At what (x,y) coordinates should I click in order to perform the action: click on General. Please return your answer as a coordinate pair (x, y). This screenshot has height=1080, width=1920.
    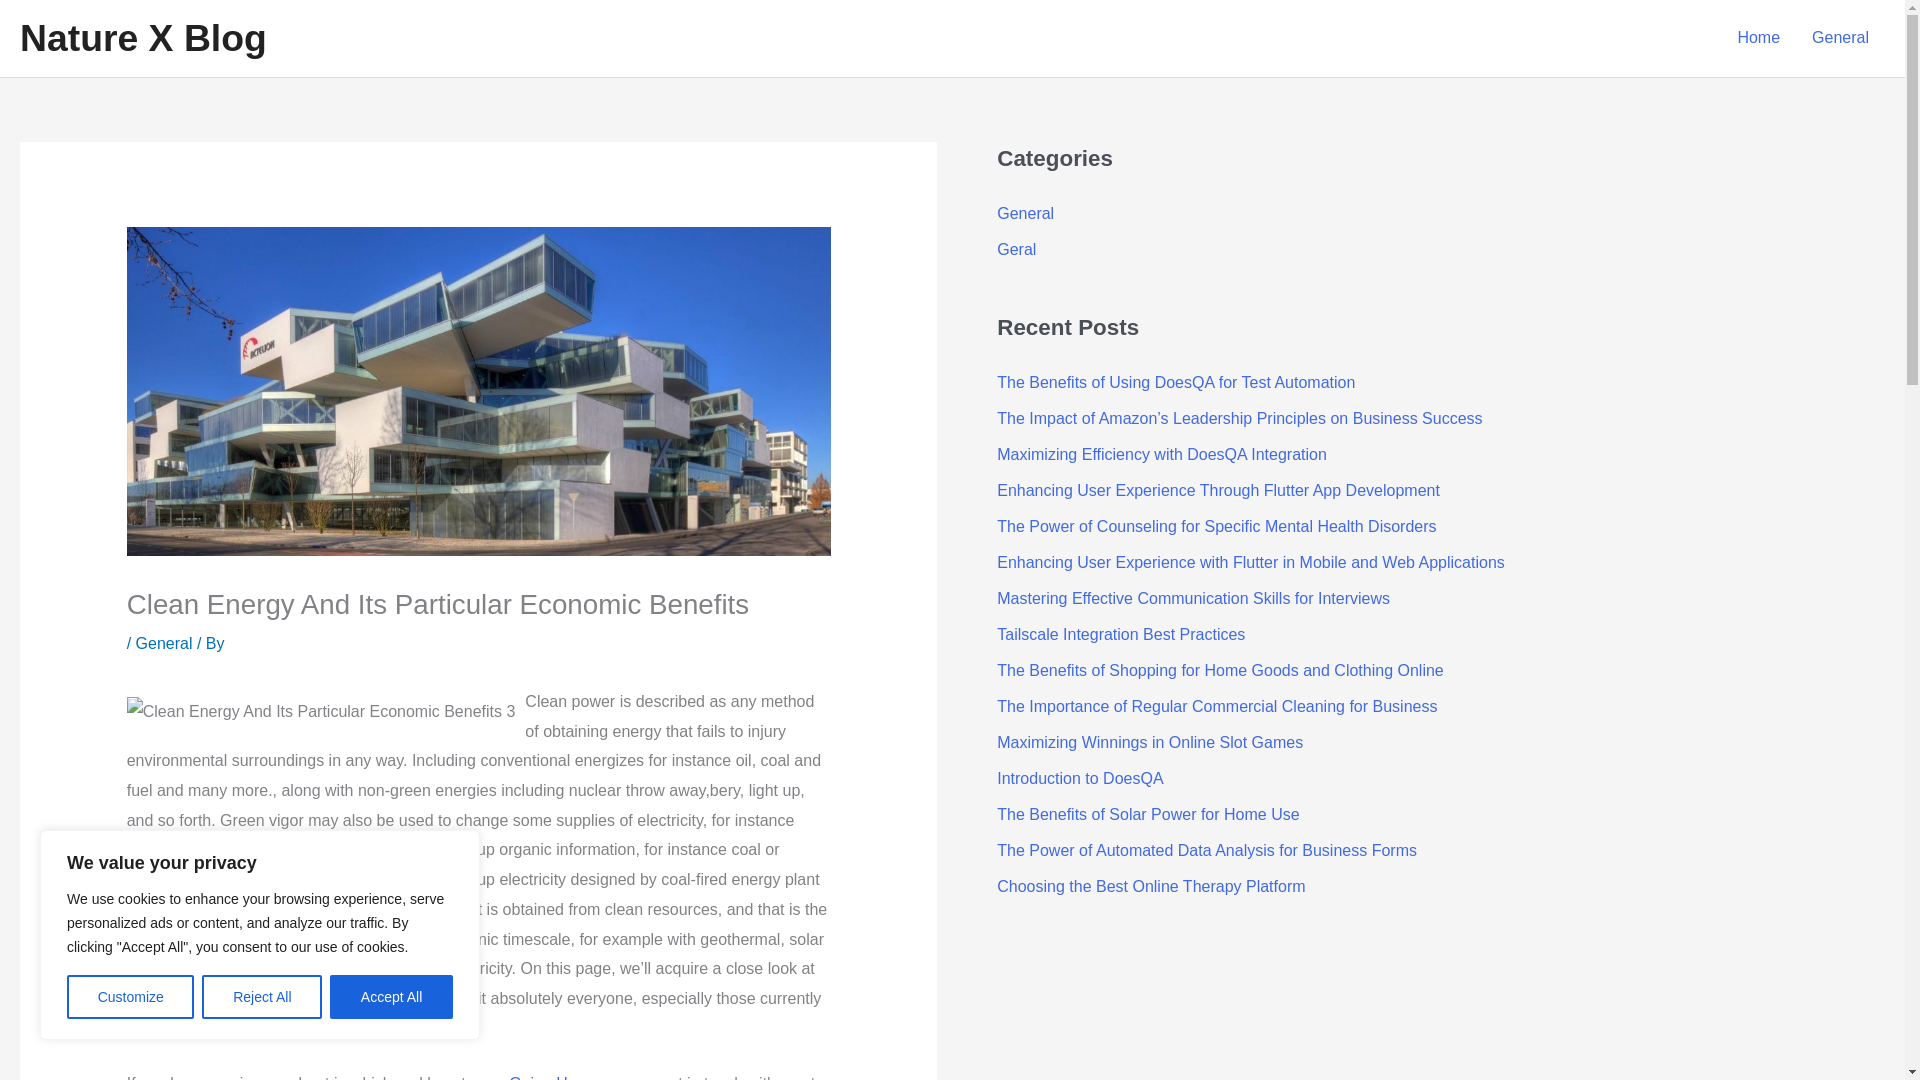
    Looking at the image, I should click on (1840, 38).